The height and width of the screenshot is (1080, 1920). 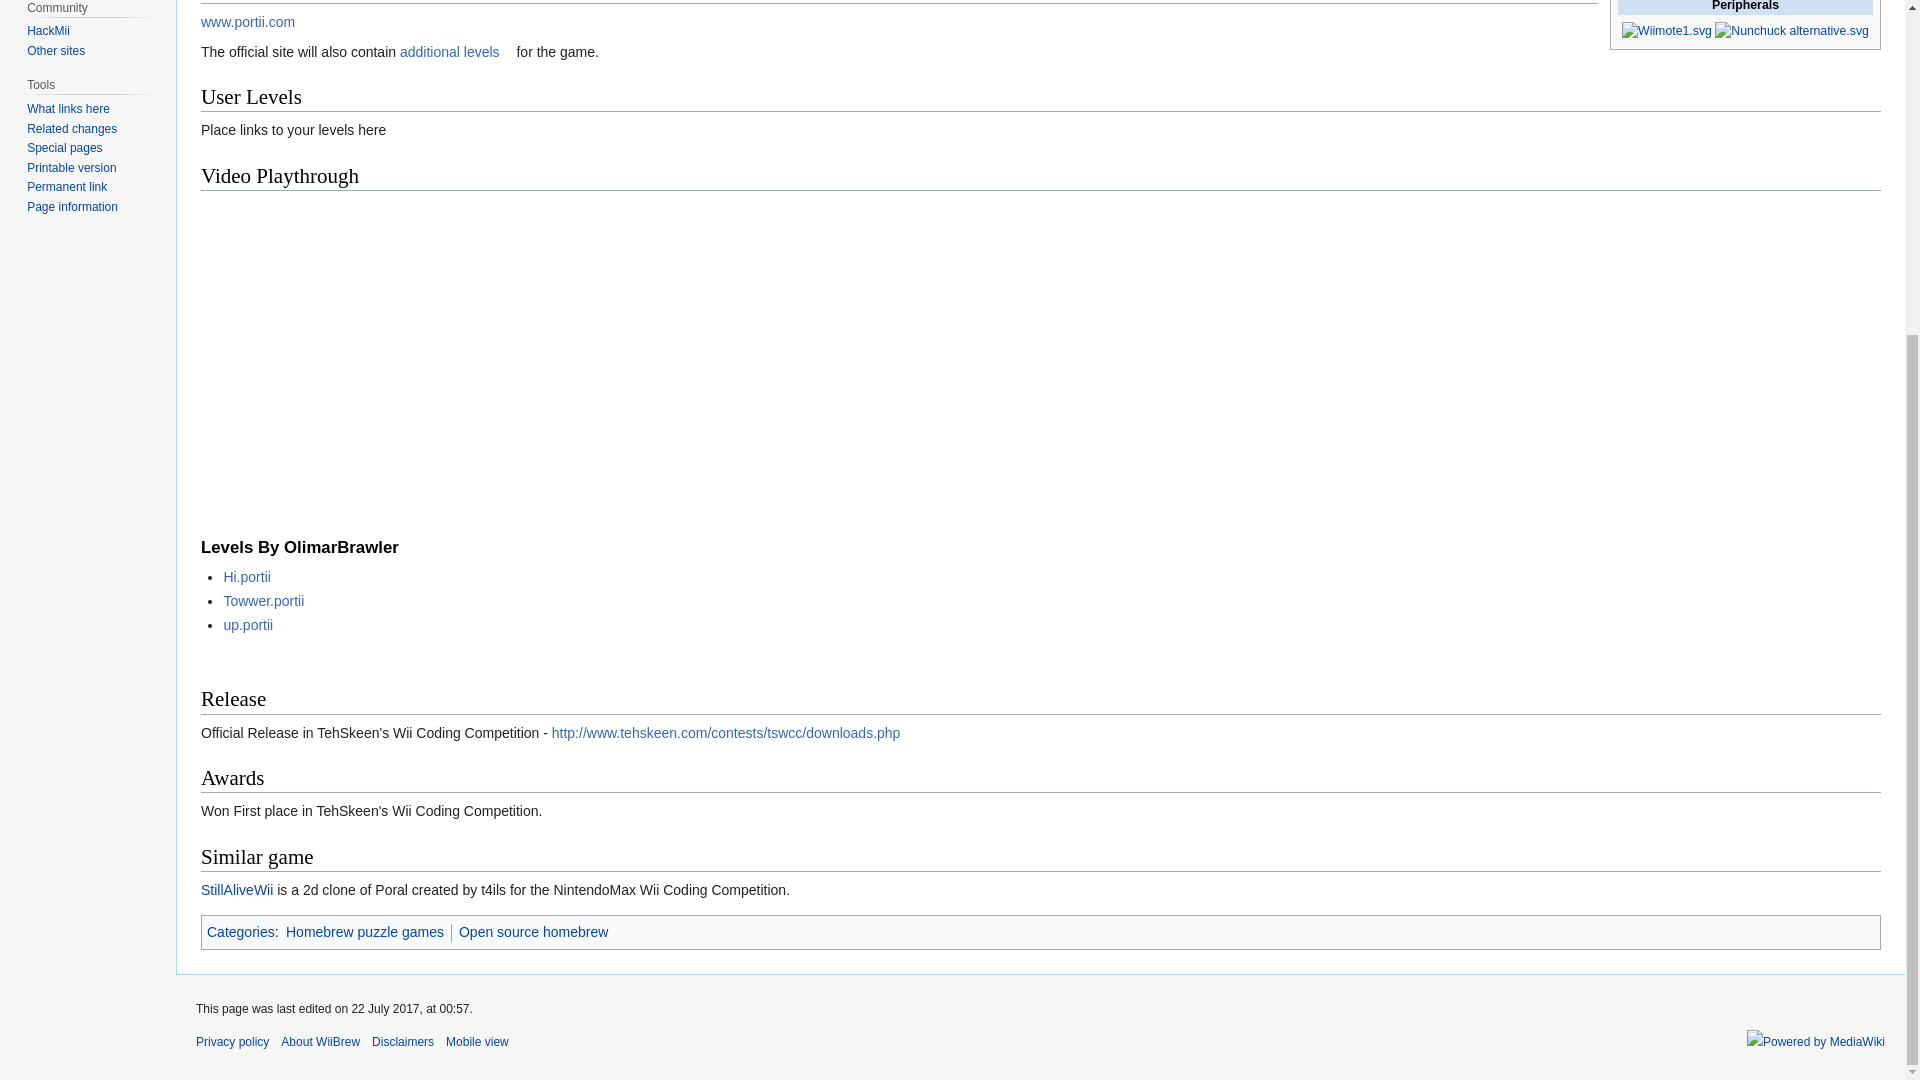 I want to click on up.portii, so click(x=254, y=624).